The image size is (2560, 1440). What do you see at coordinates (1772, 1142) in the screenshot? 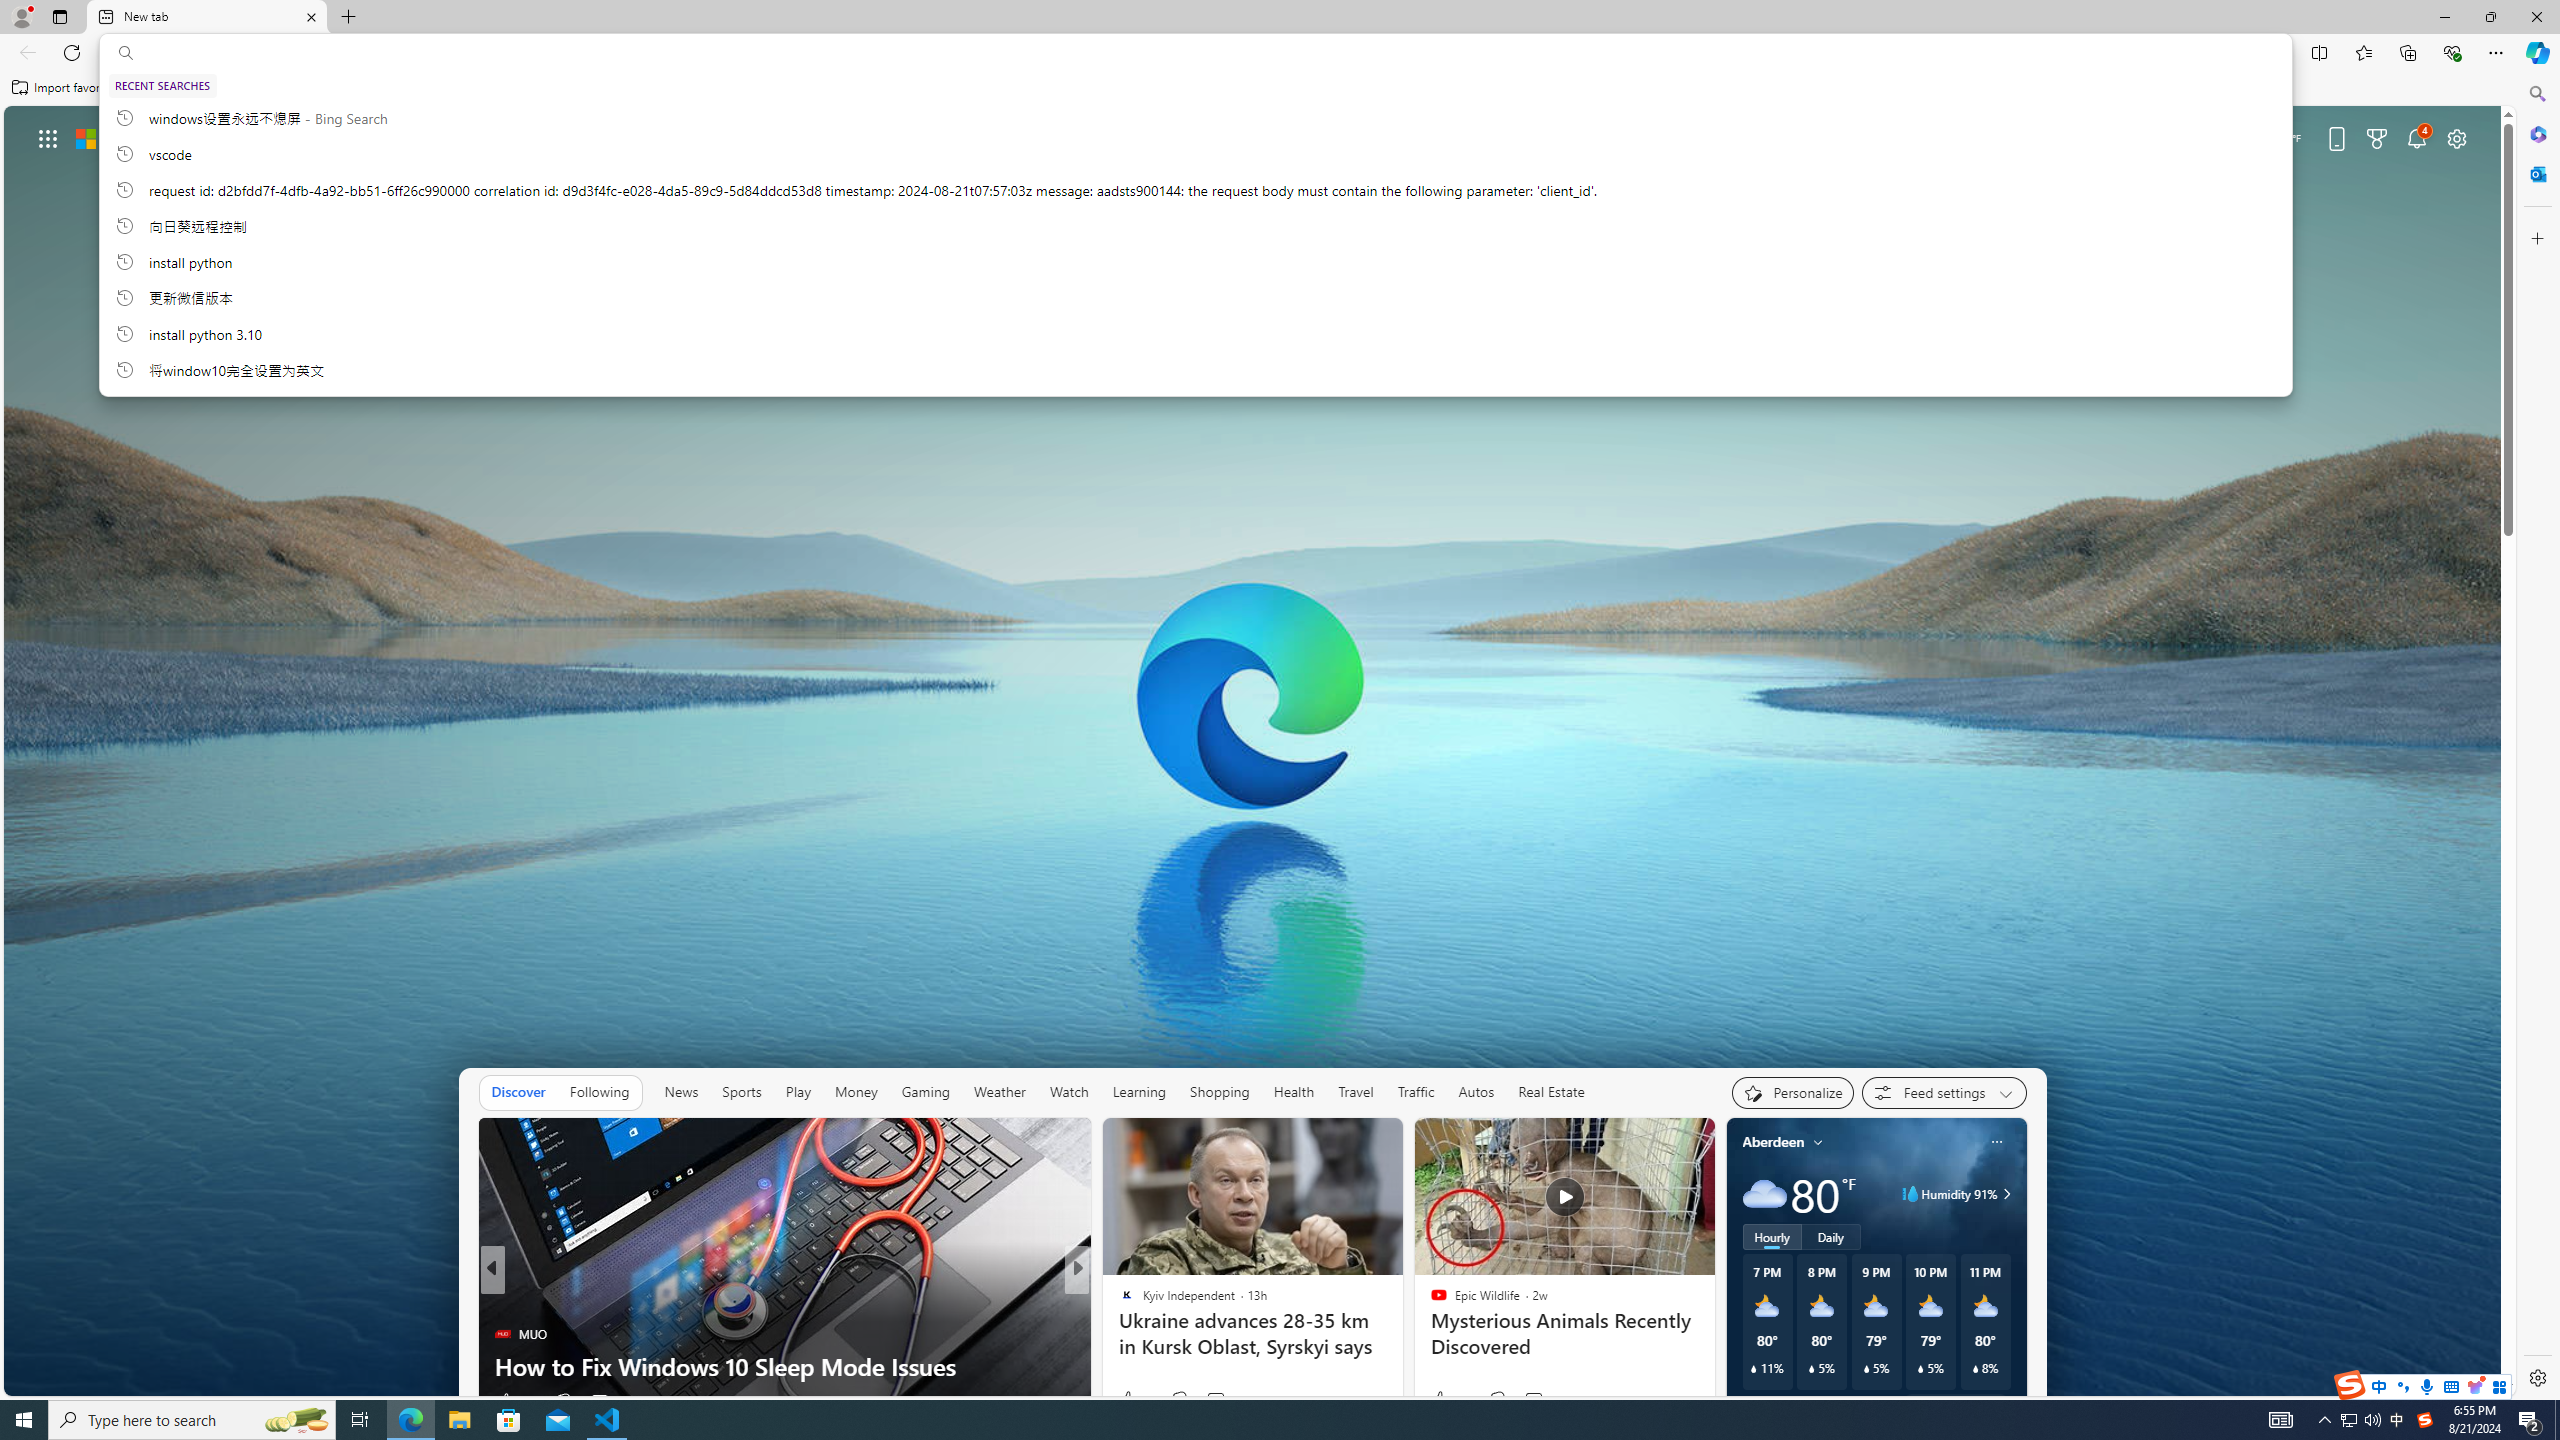
I see `Aberdeen` at bounding box center [1772, 1142].